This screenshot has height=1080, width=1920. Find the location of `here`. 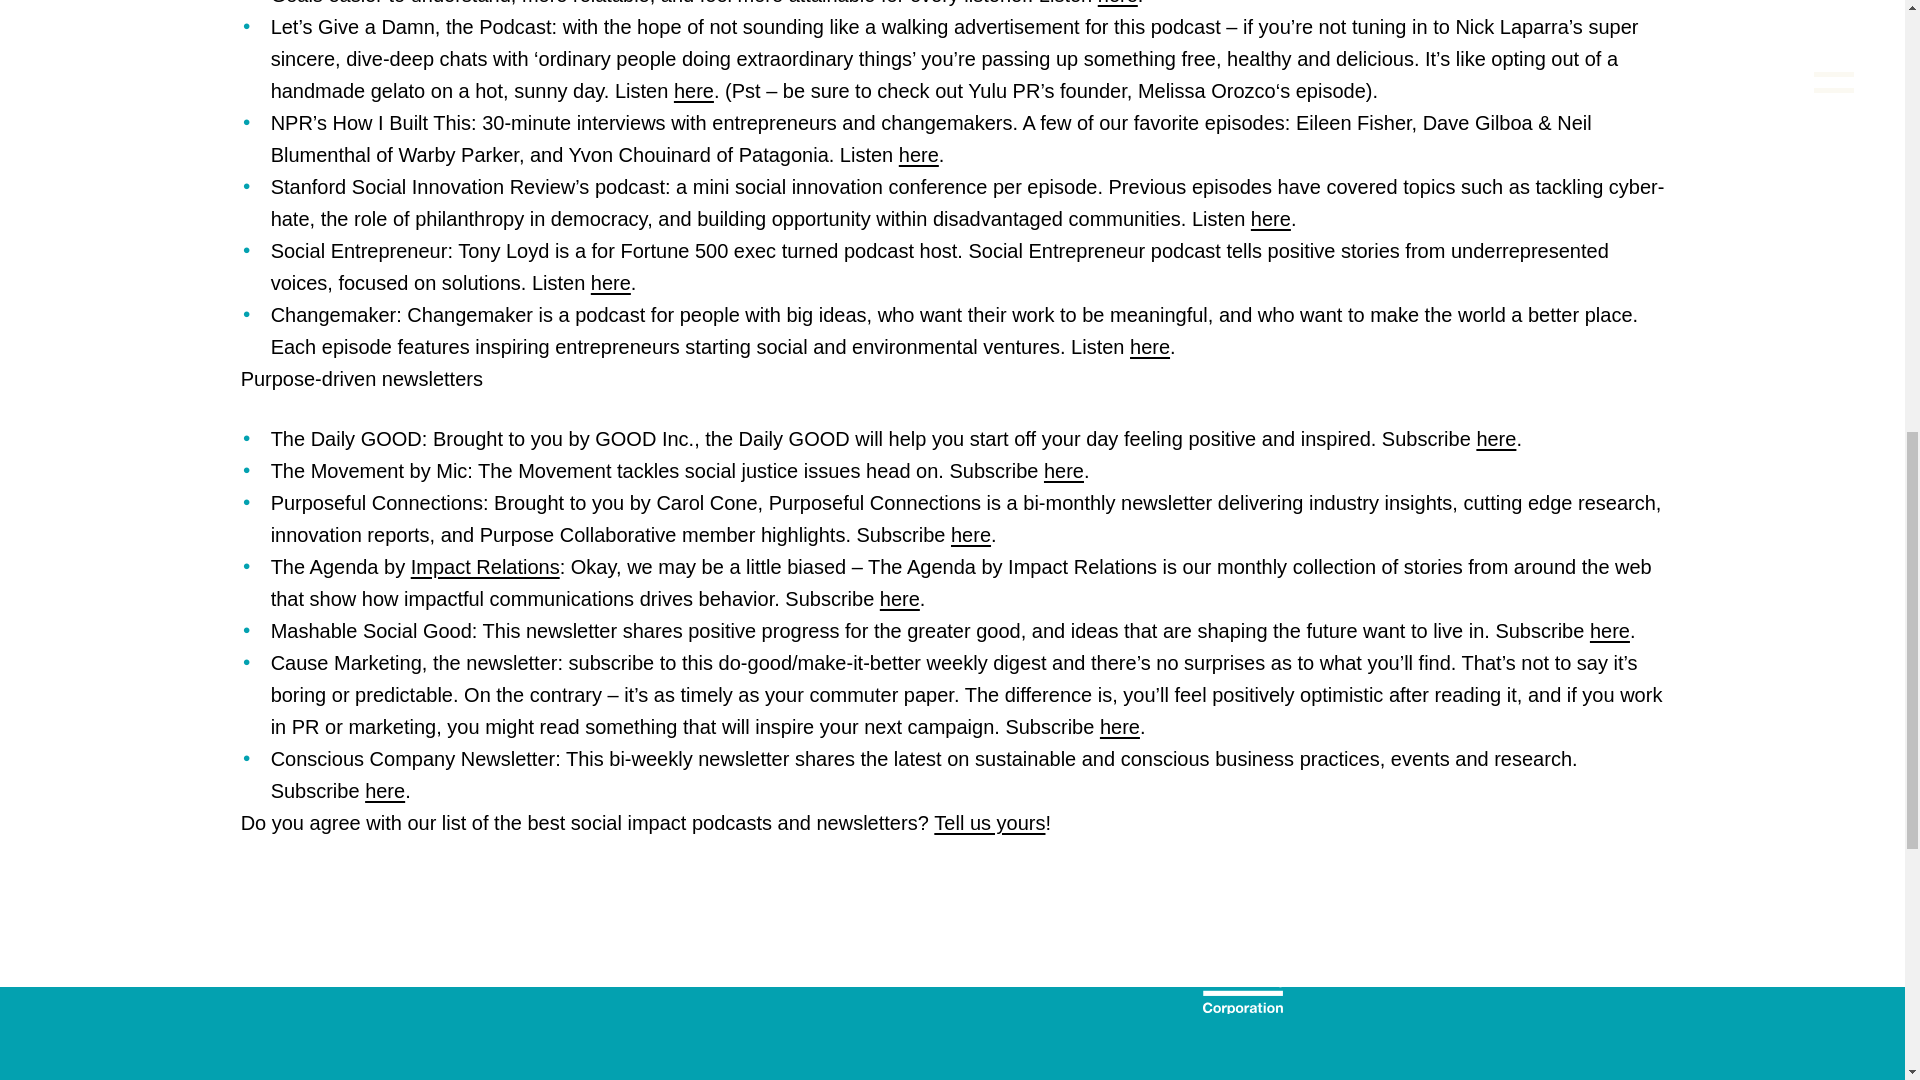

here is located at coordinates (1270, 219).